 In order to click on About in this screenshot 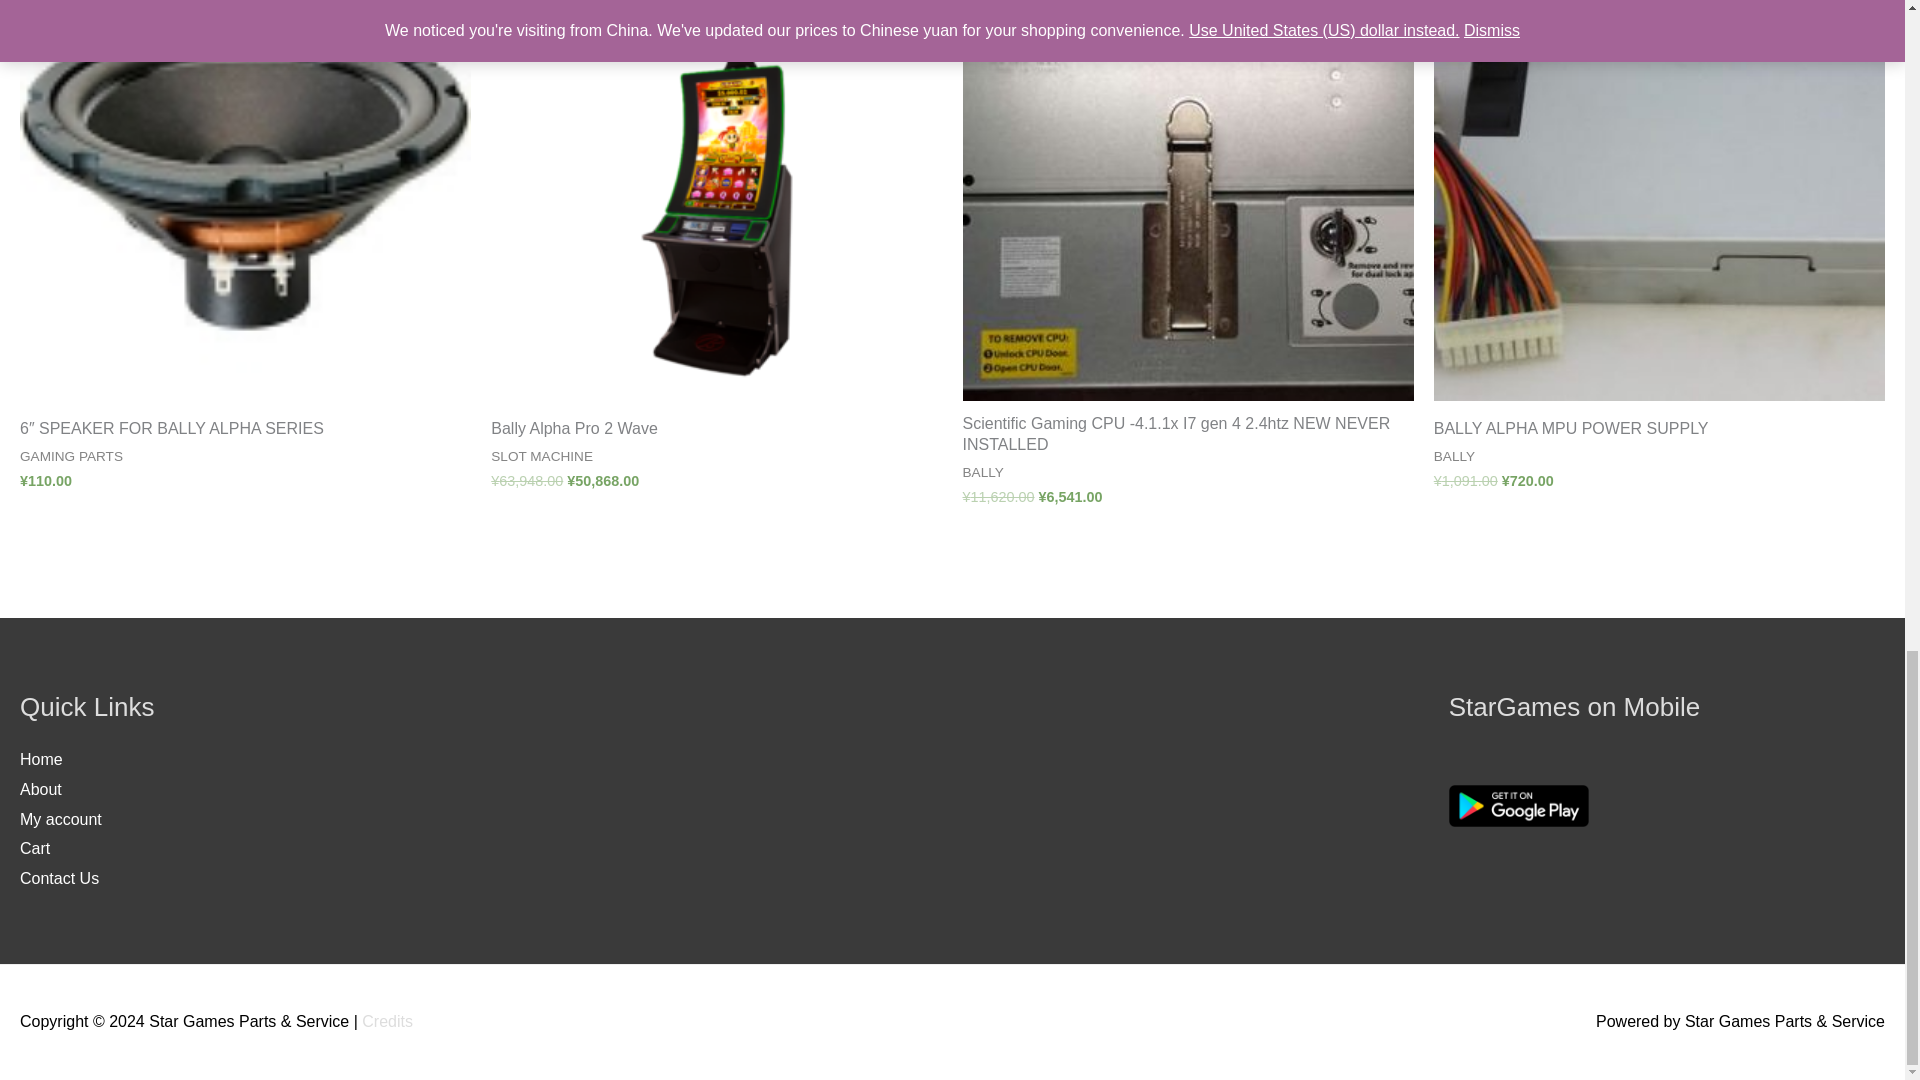, I will do `click(40, 789)`.